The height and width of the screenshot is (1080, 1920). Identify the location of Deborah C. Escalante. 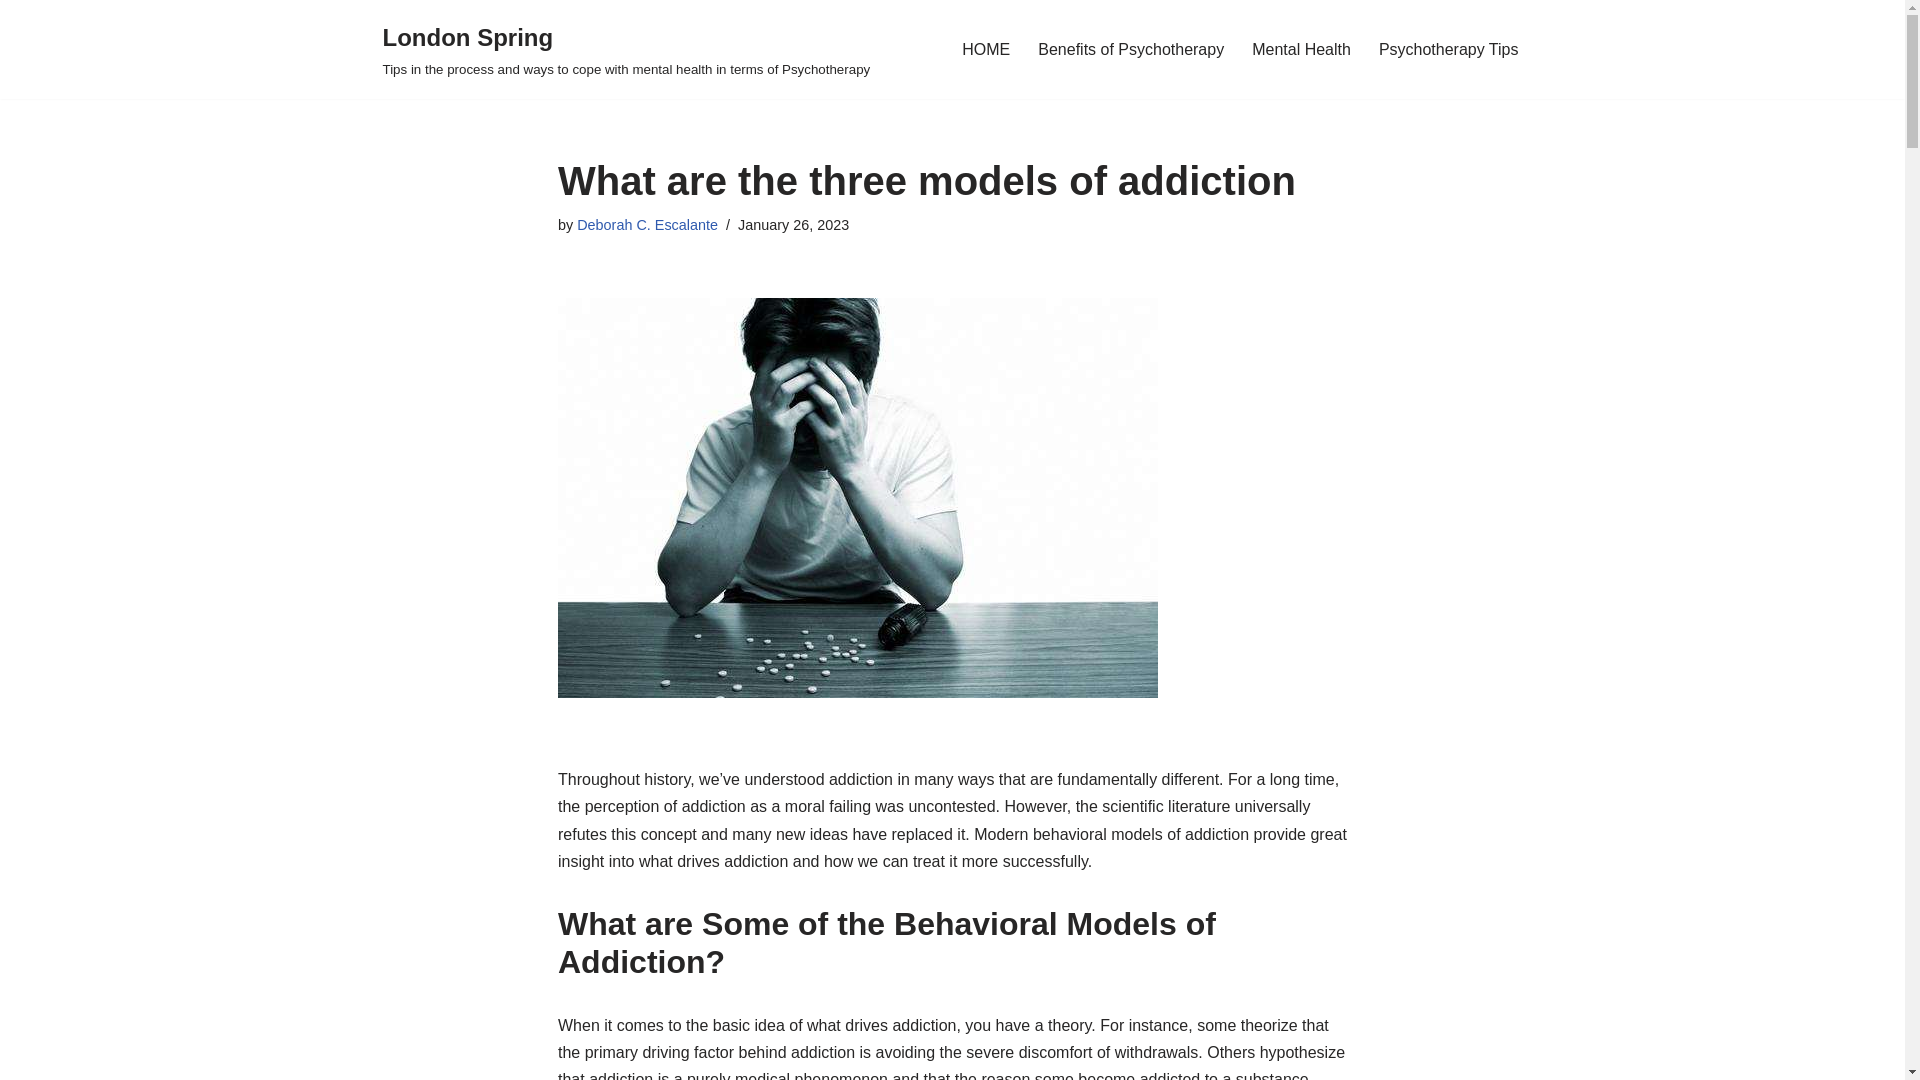
(648, 225).